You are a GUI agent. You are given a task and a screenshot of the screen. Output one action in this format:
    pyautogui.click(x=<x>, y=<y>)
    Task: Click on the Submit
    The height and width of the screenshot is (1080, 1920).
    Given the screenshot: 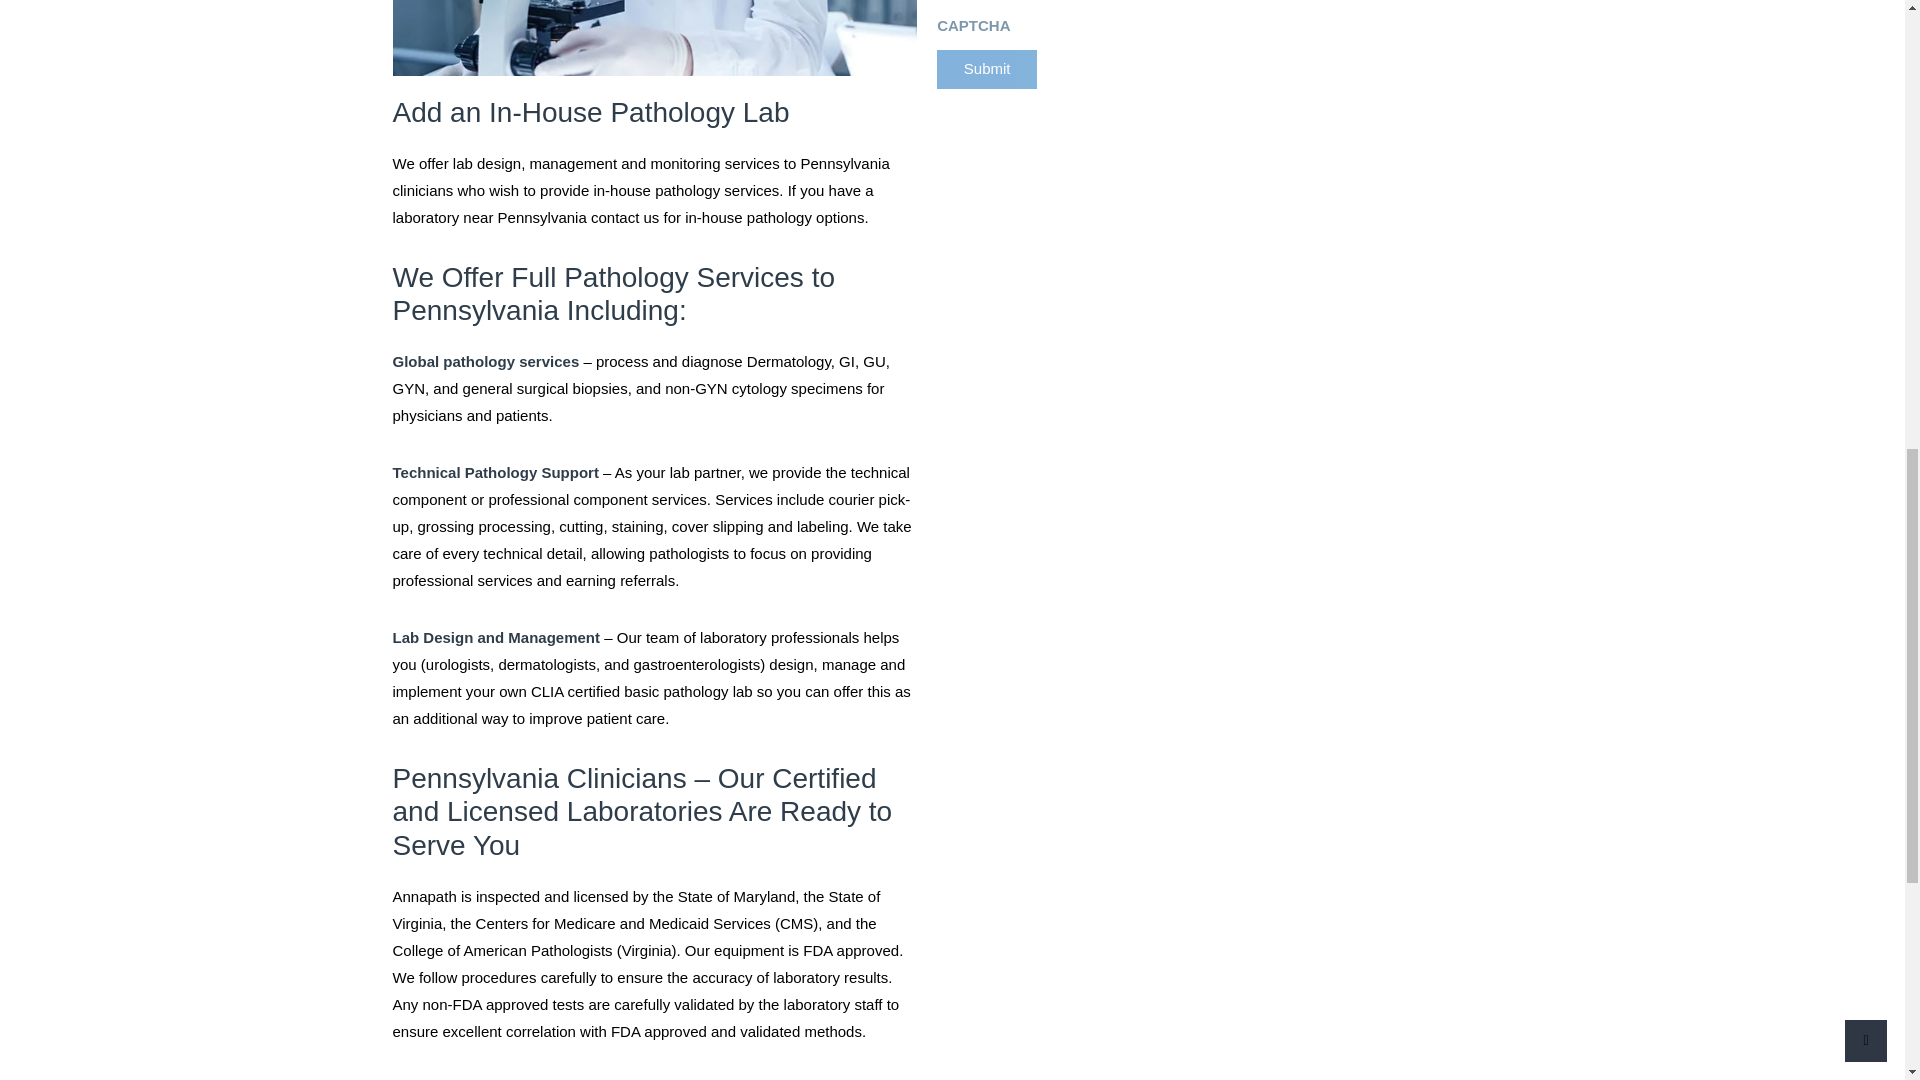 What is the action you would take?
    pyautogui.click(x=986, y=68)
    